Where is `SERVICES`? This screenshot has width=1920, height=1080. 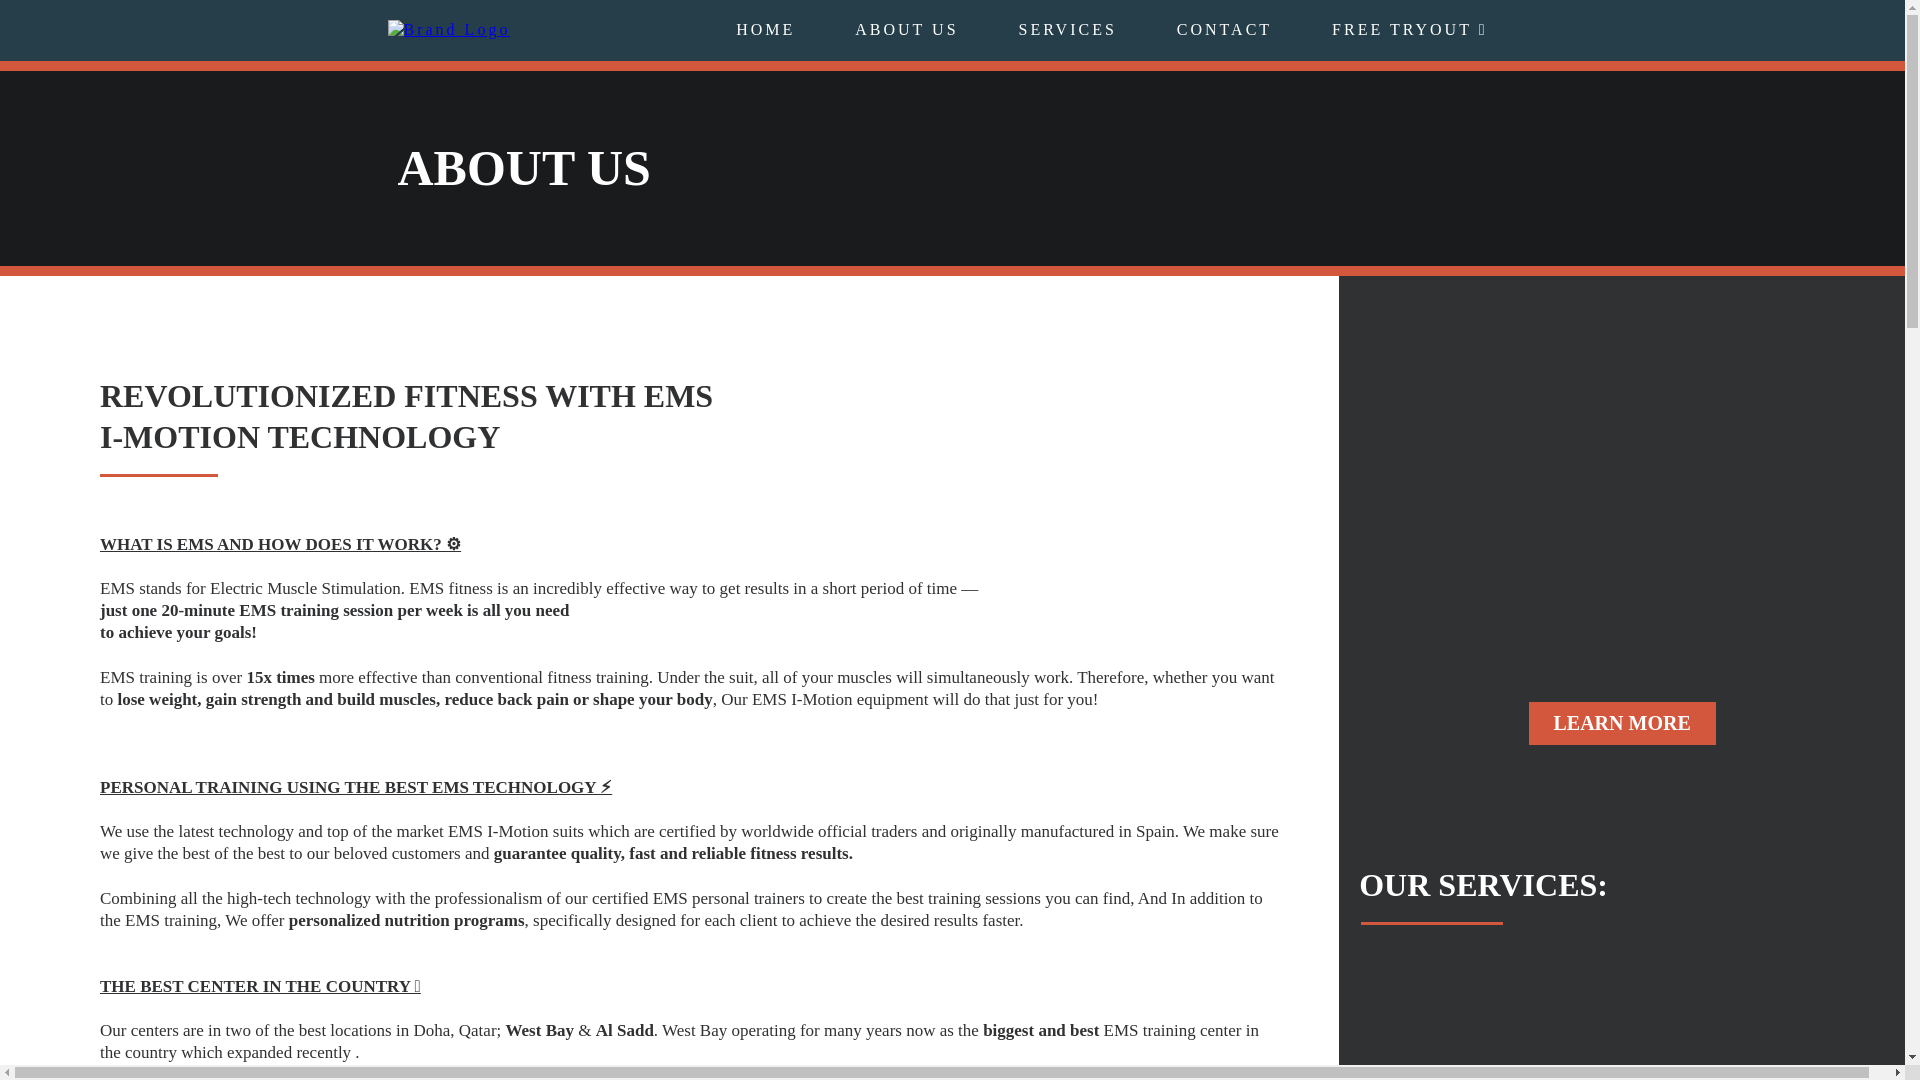
SERVICES is located at coordinates (1067, 30).